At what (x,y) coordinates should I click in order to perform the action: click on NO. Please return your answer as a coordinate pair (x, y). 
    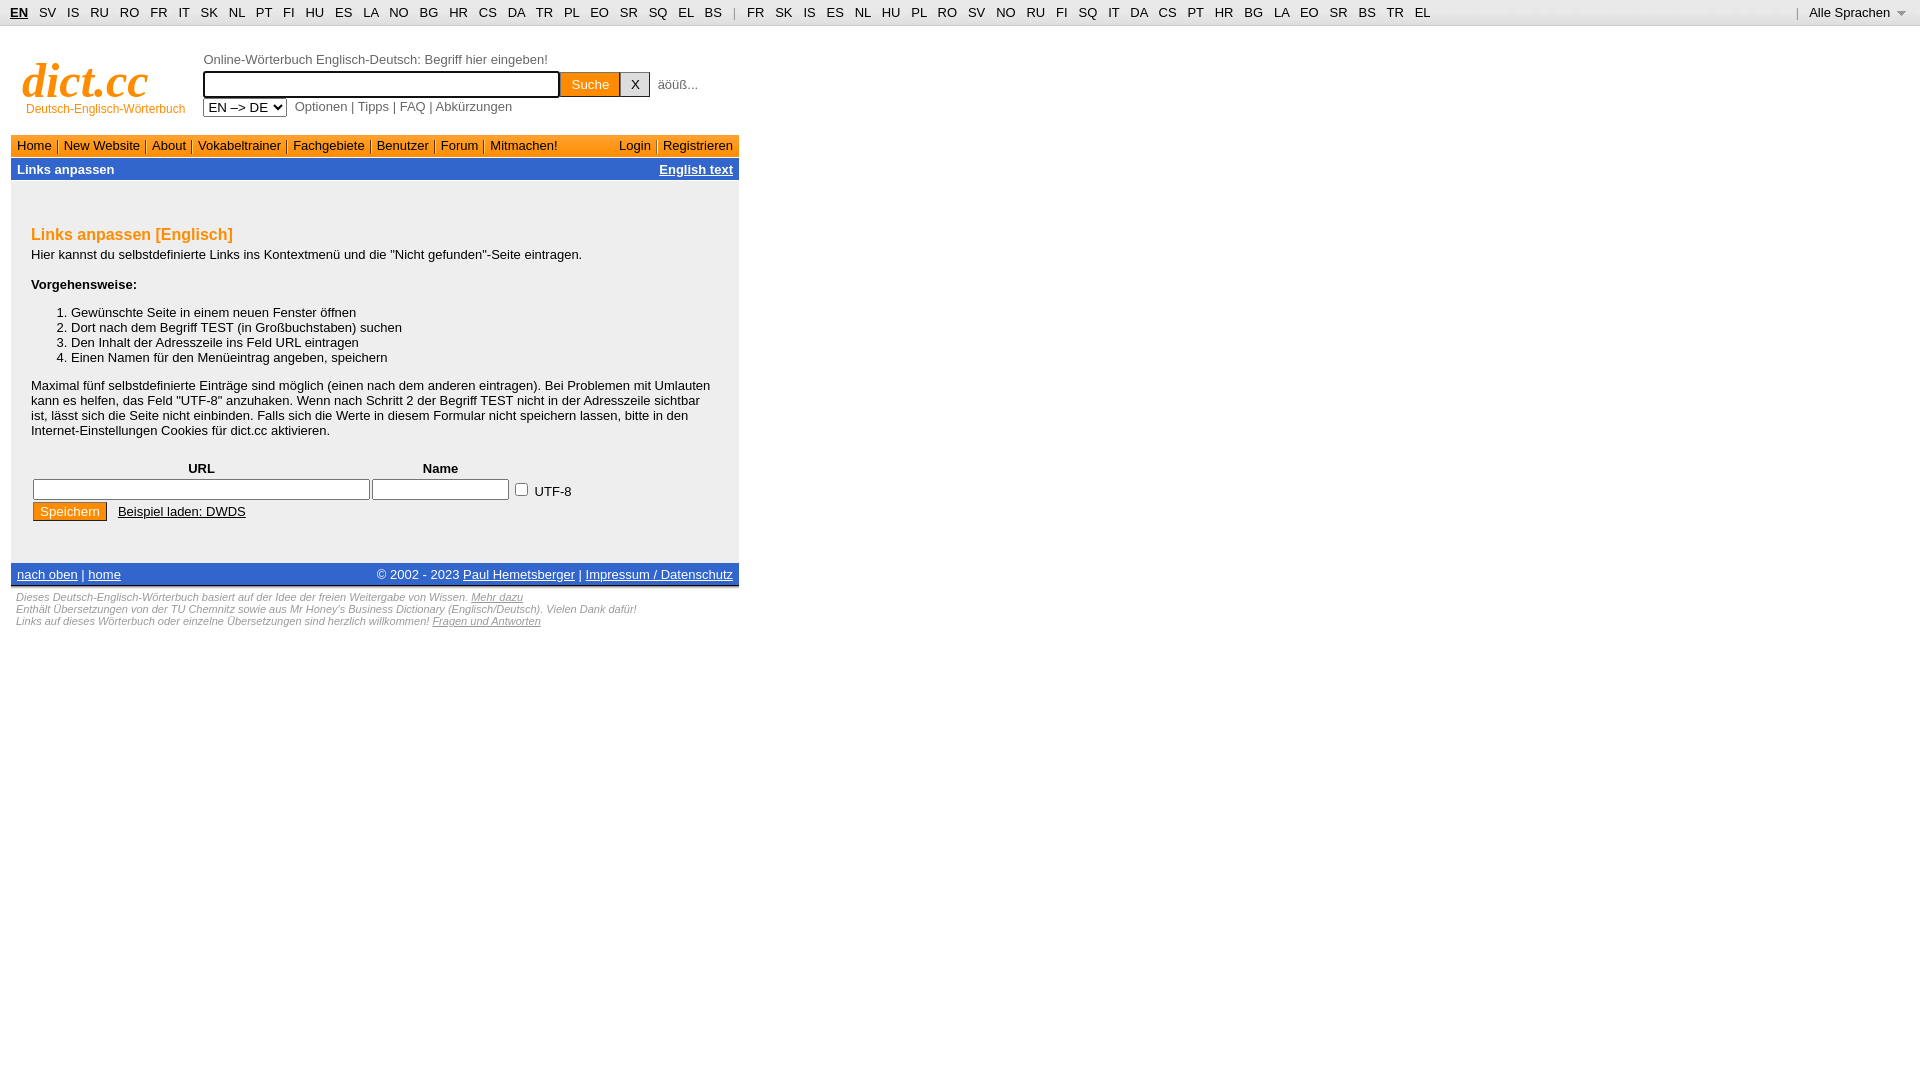
    Looking at the image, I should click on (1006, 12).